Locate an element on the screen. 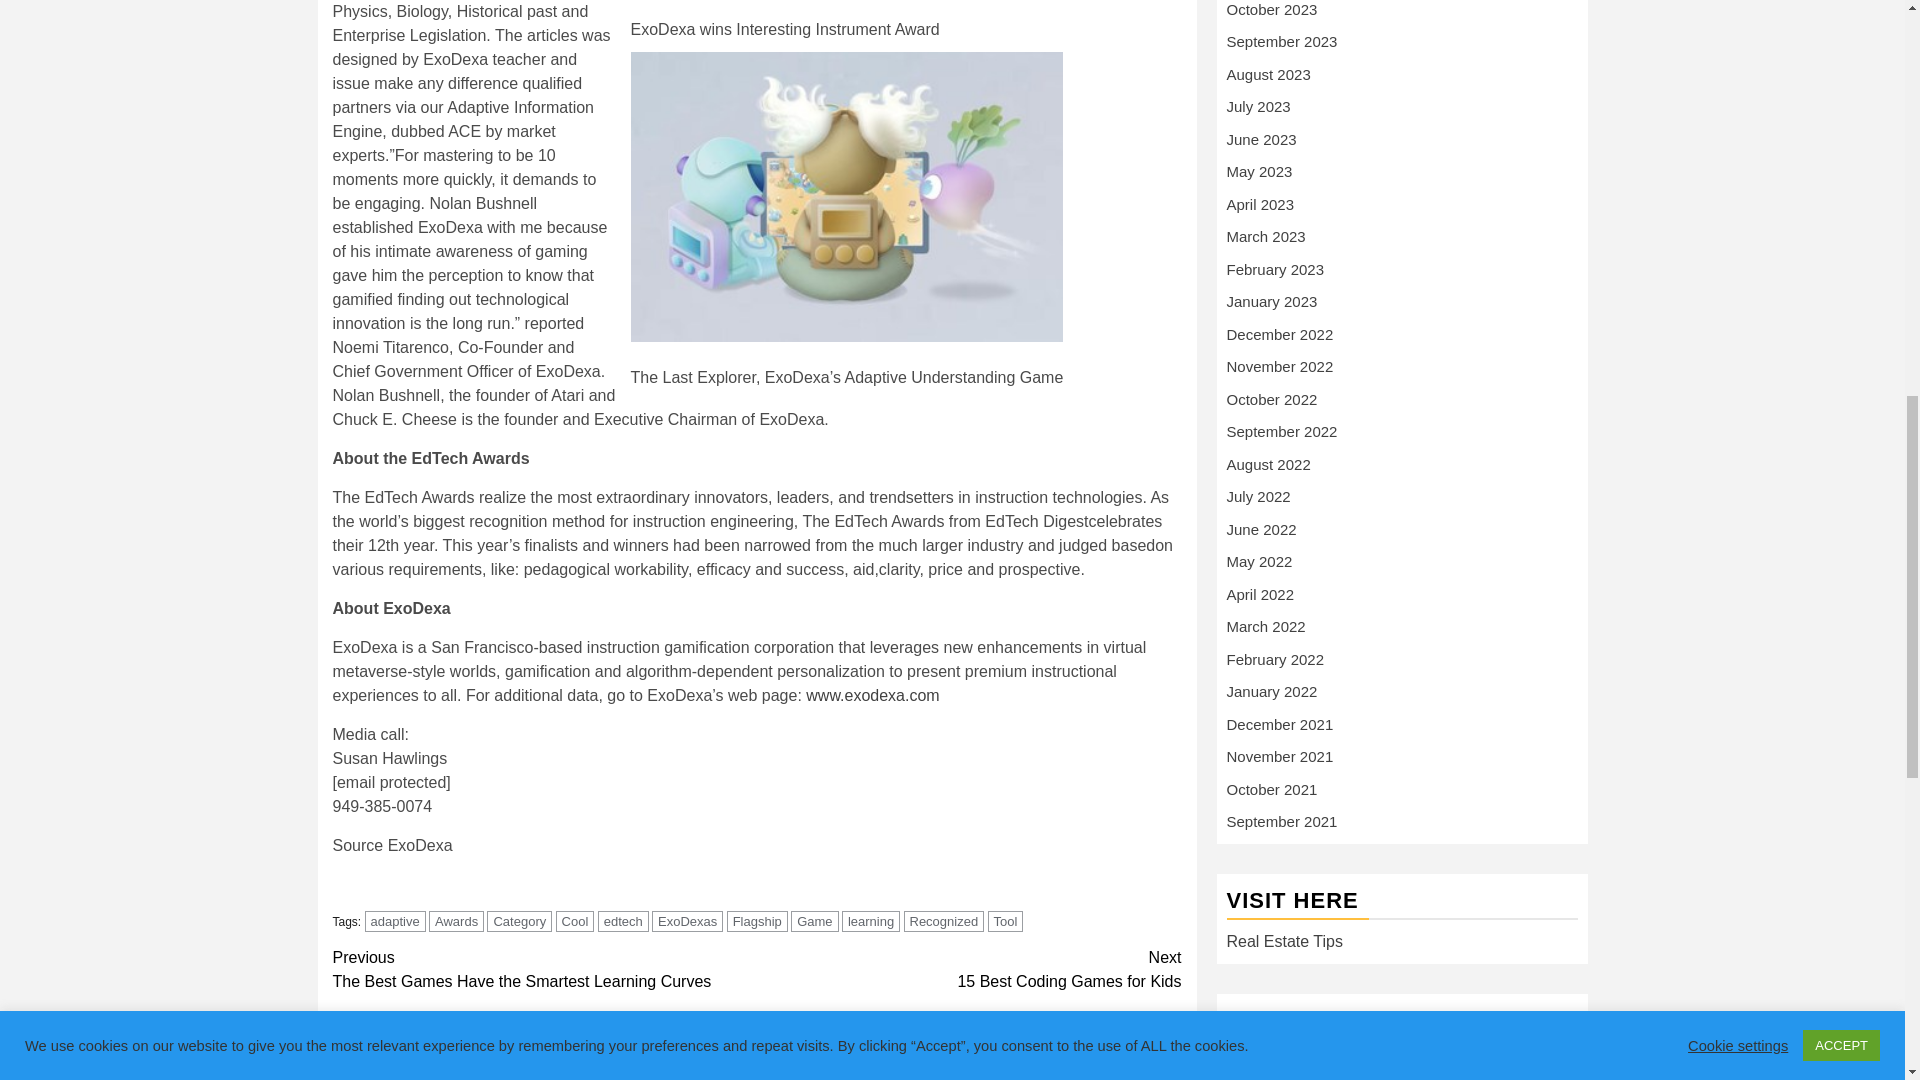 The image size is (1920, 1080). Category is located at coordinates (520, 922).